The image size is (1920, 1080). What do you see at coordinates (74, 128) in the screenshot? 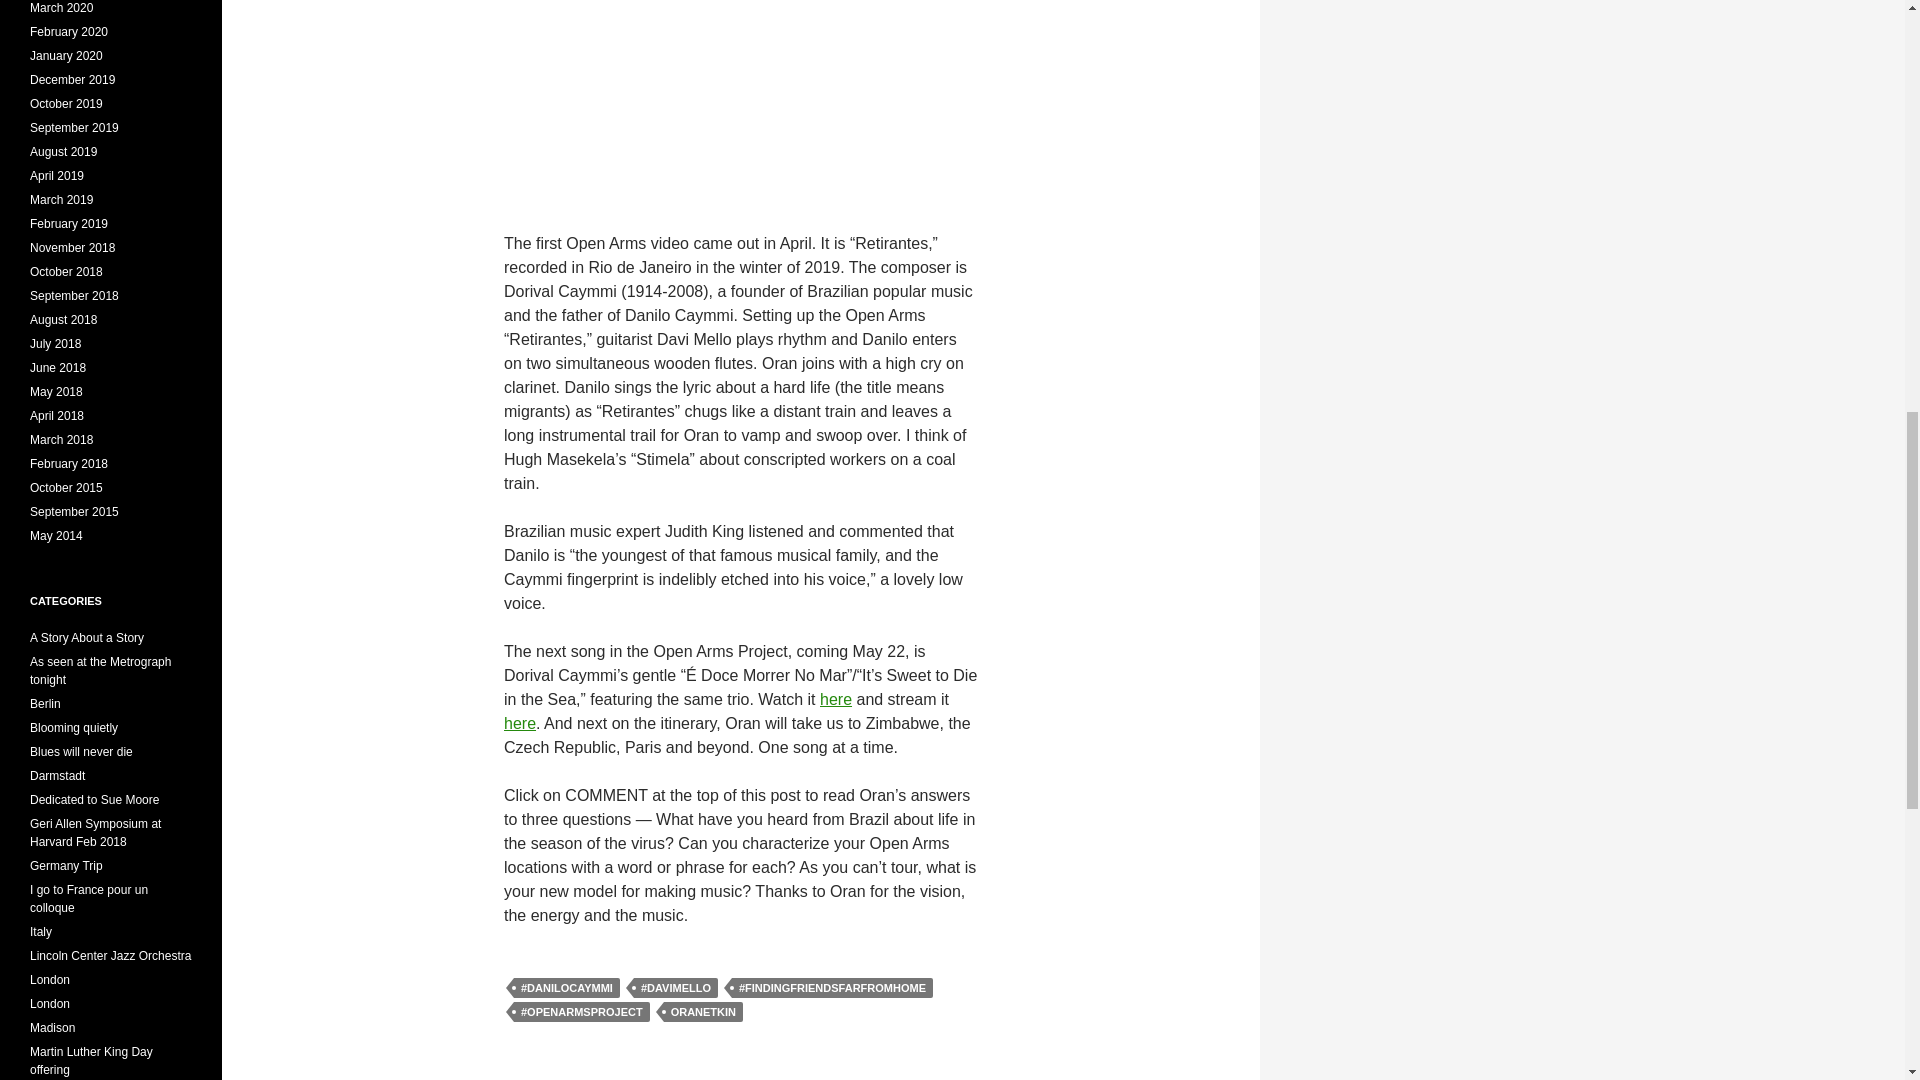
I see `September 2019` at bounding box center [74, 128].